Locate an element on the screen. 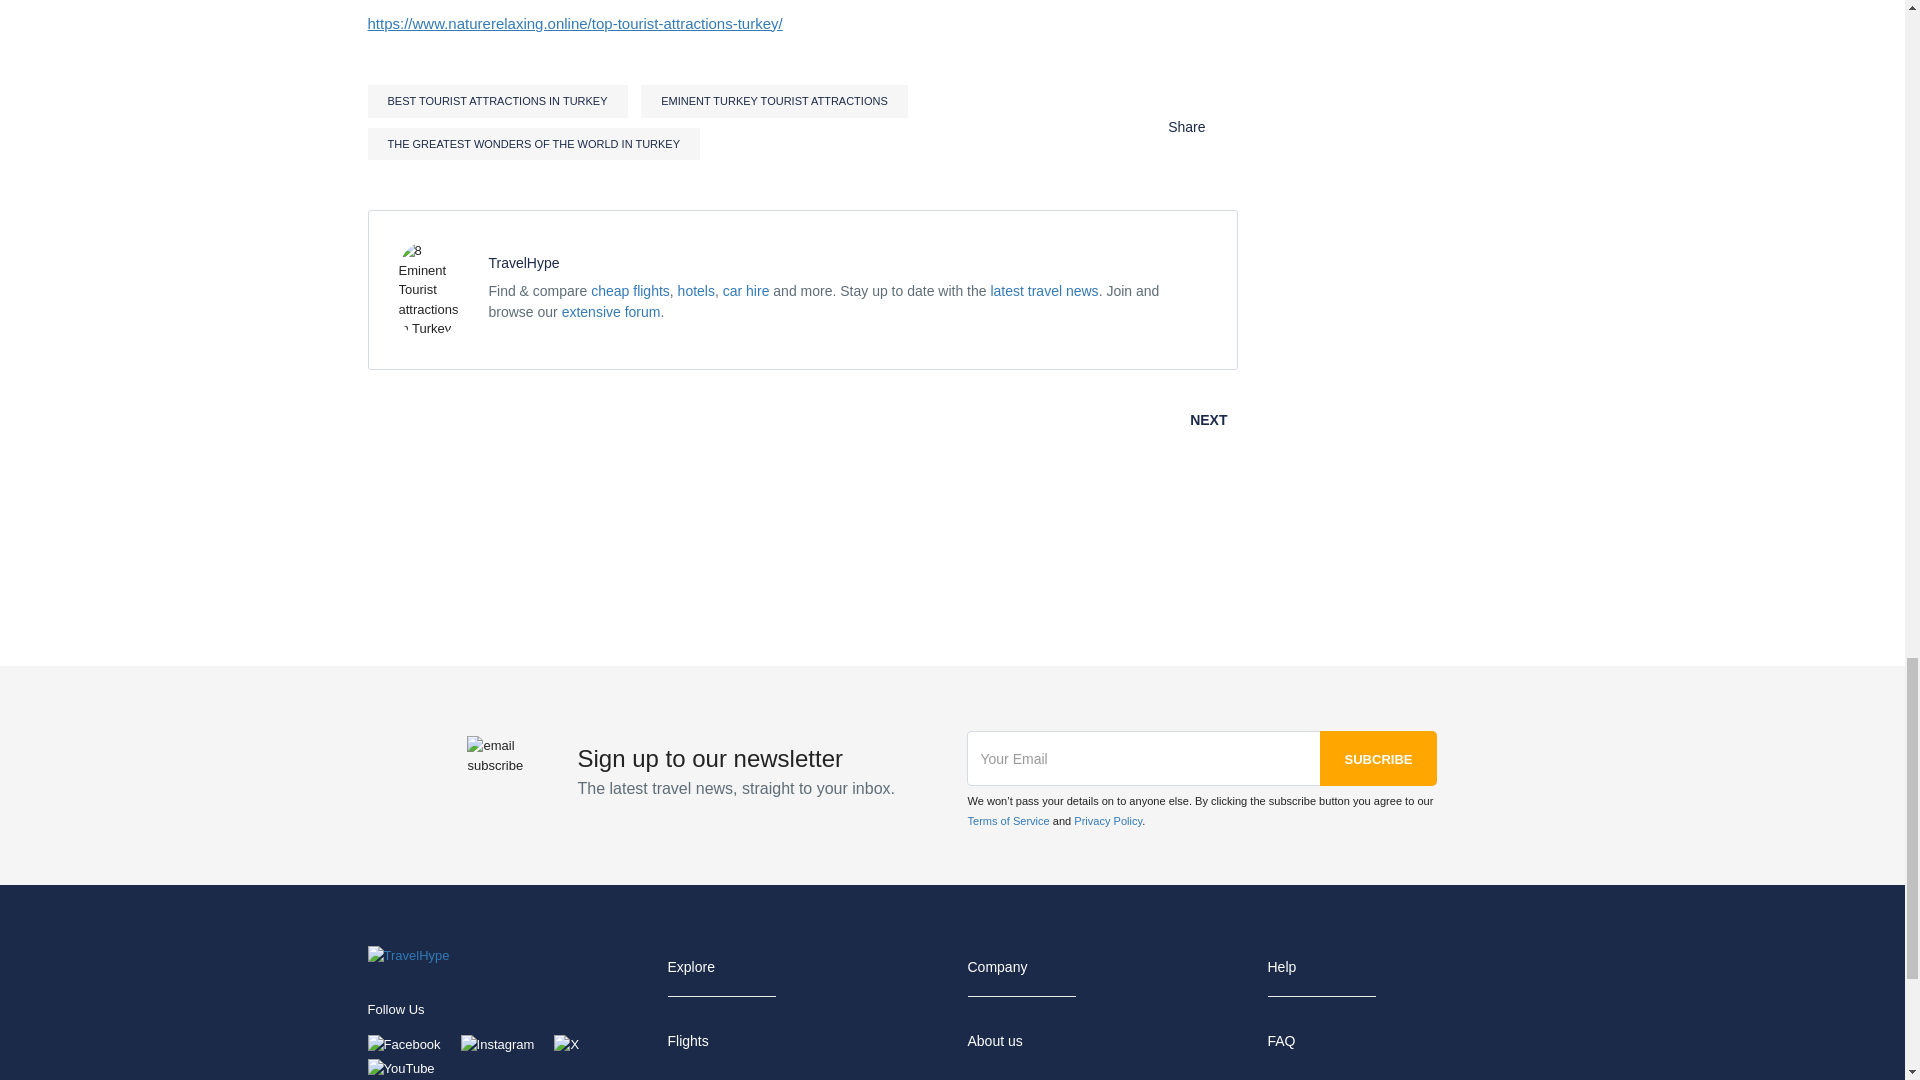  hotels is located at coordinates (696, 290).